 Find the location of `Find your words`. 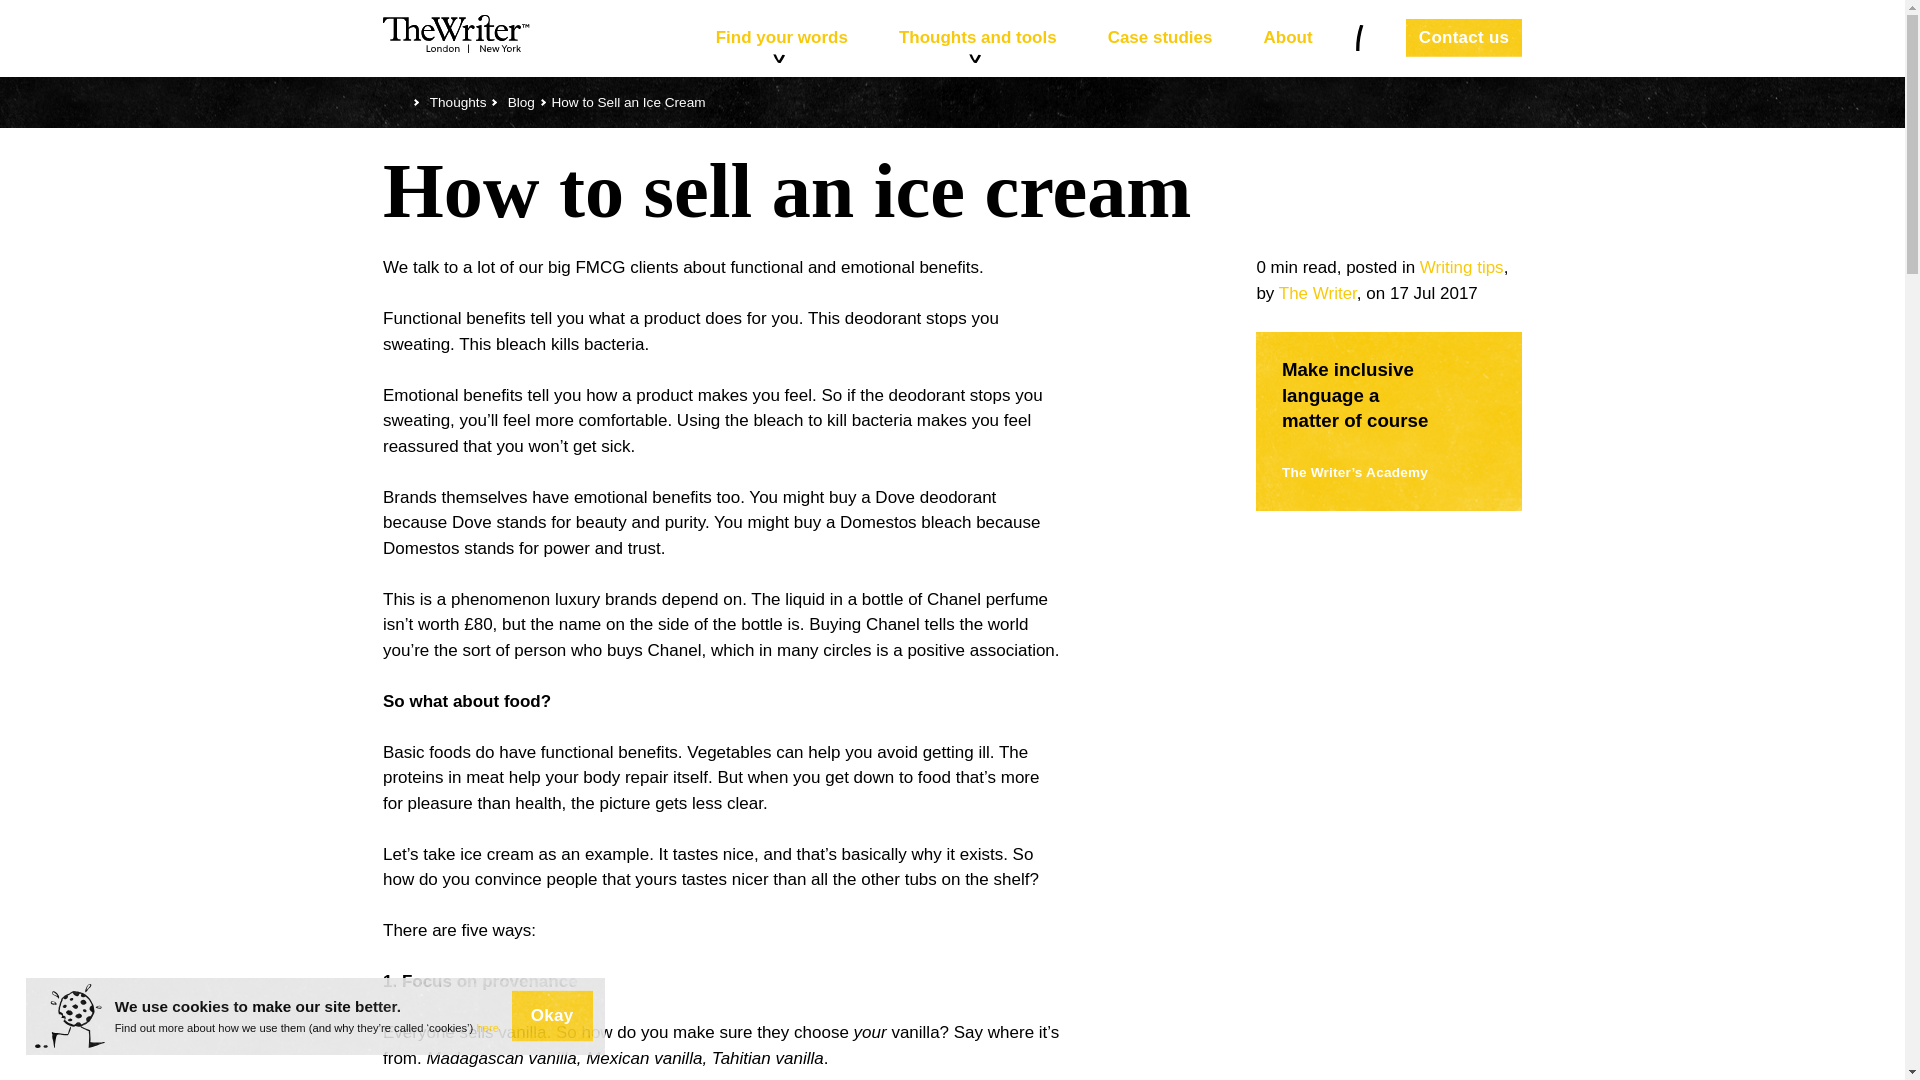

Find your words is located at coordinates (781, 38).